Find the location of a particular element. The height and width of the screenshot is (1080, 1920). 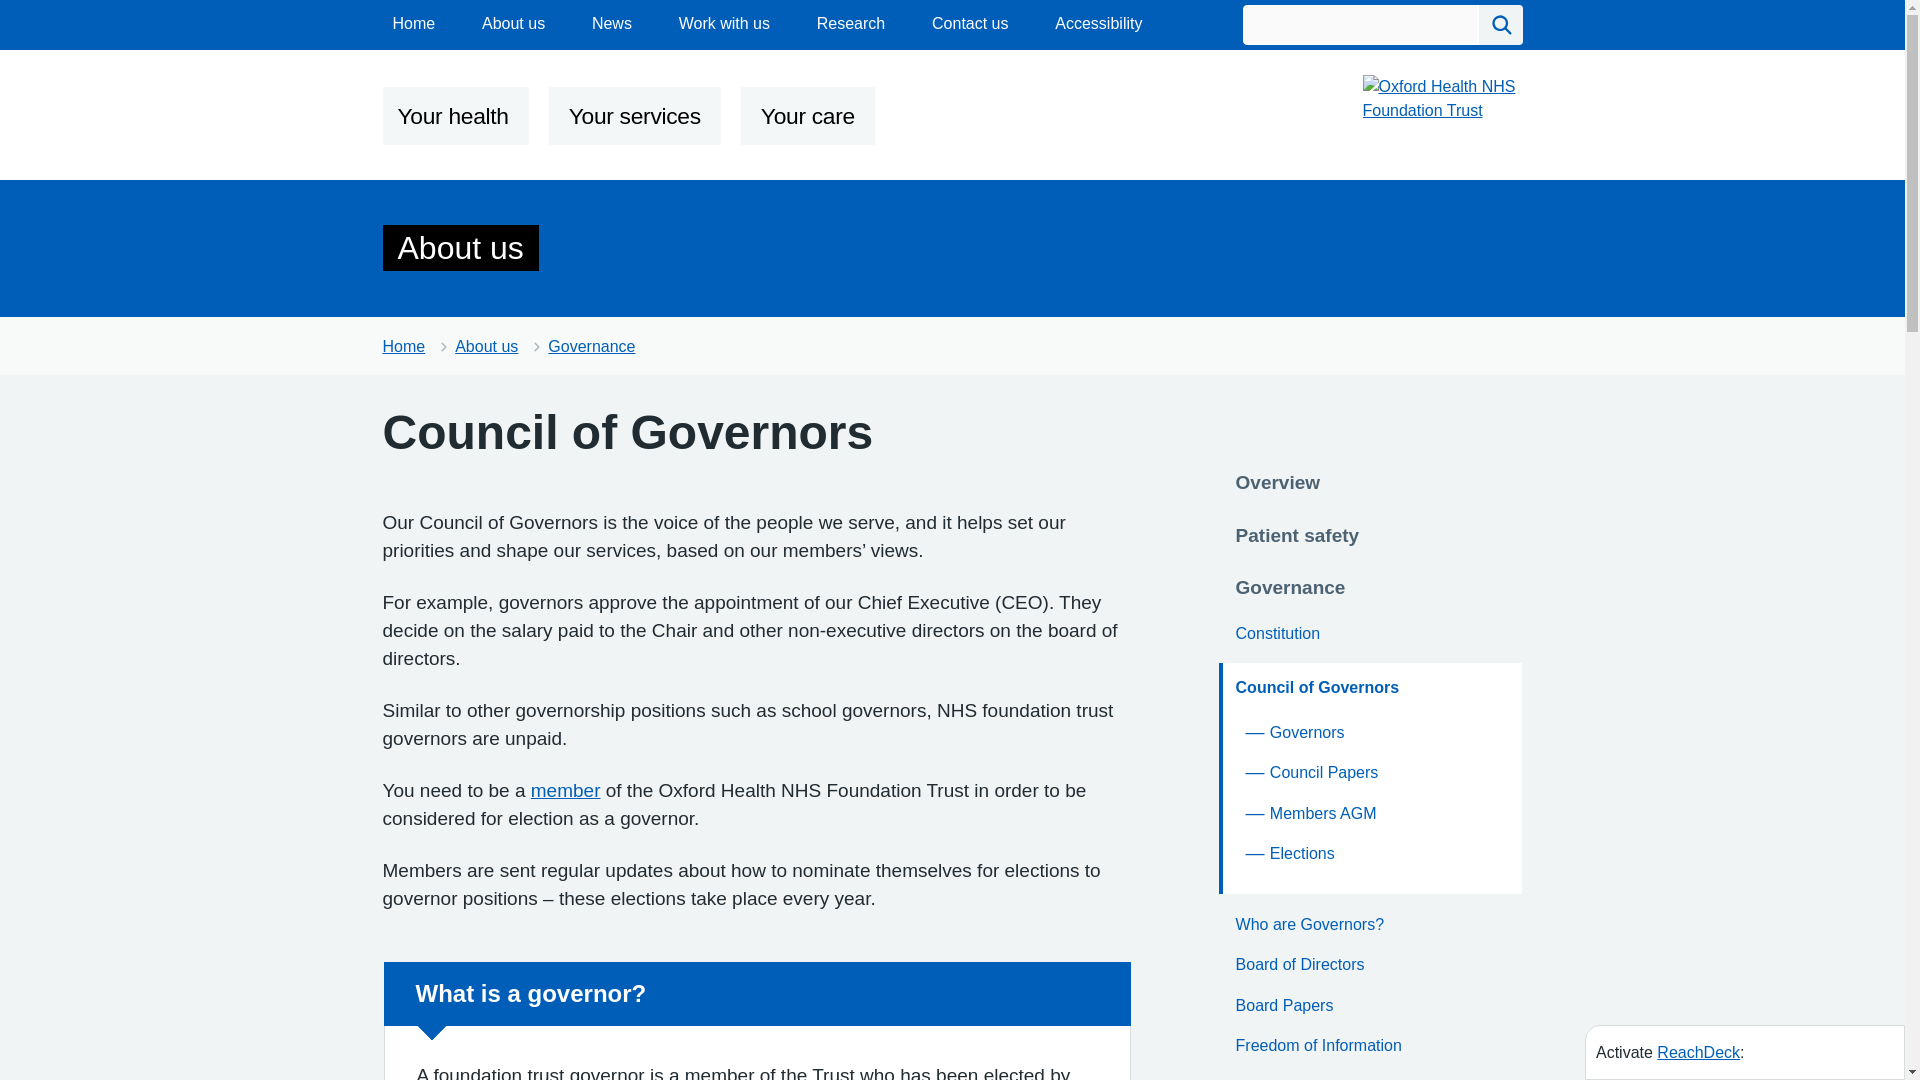

Your health is located at coordinates (454, 116).